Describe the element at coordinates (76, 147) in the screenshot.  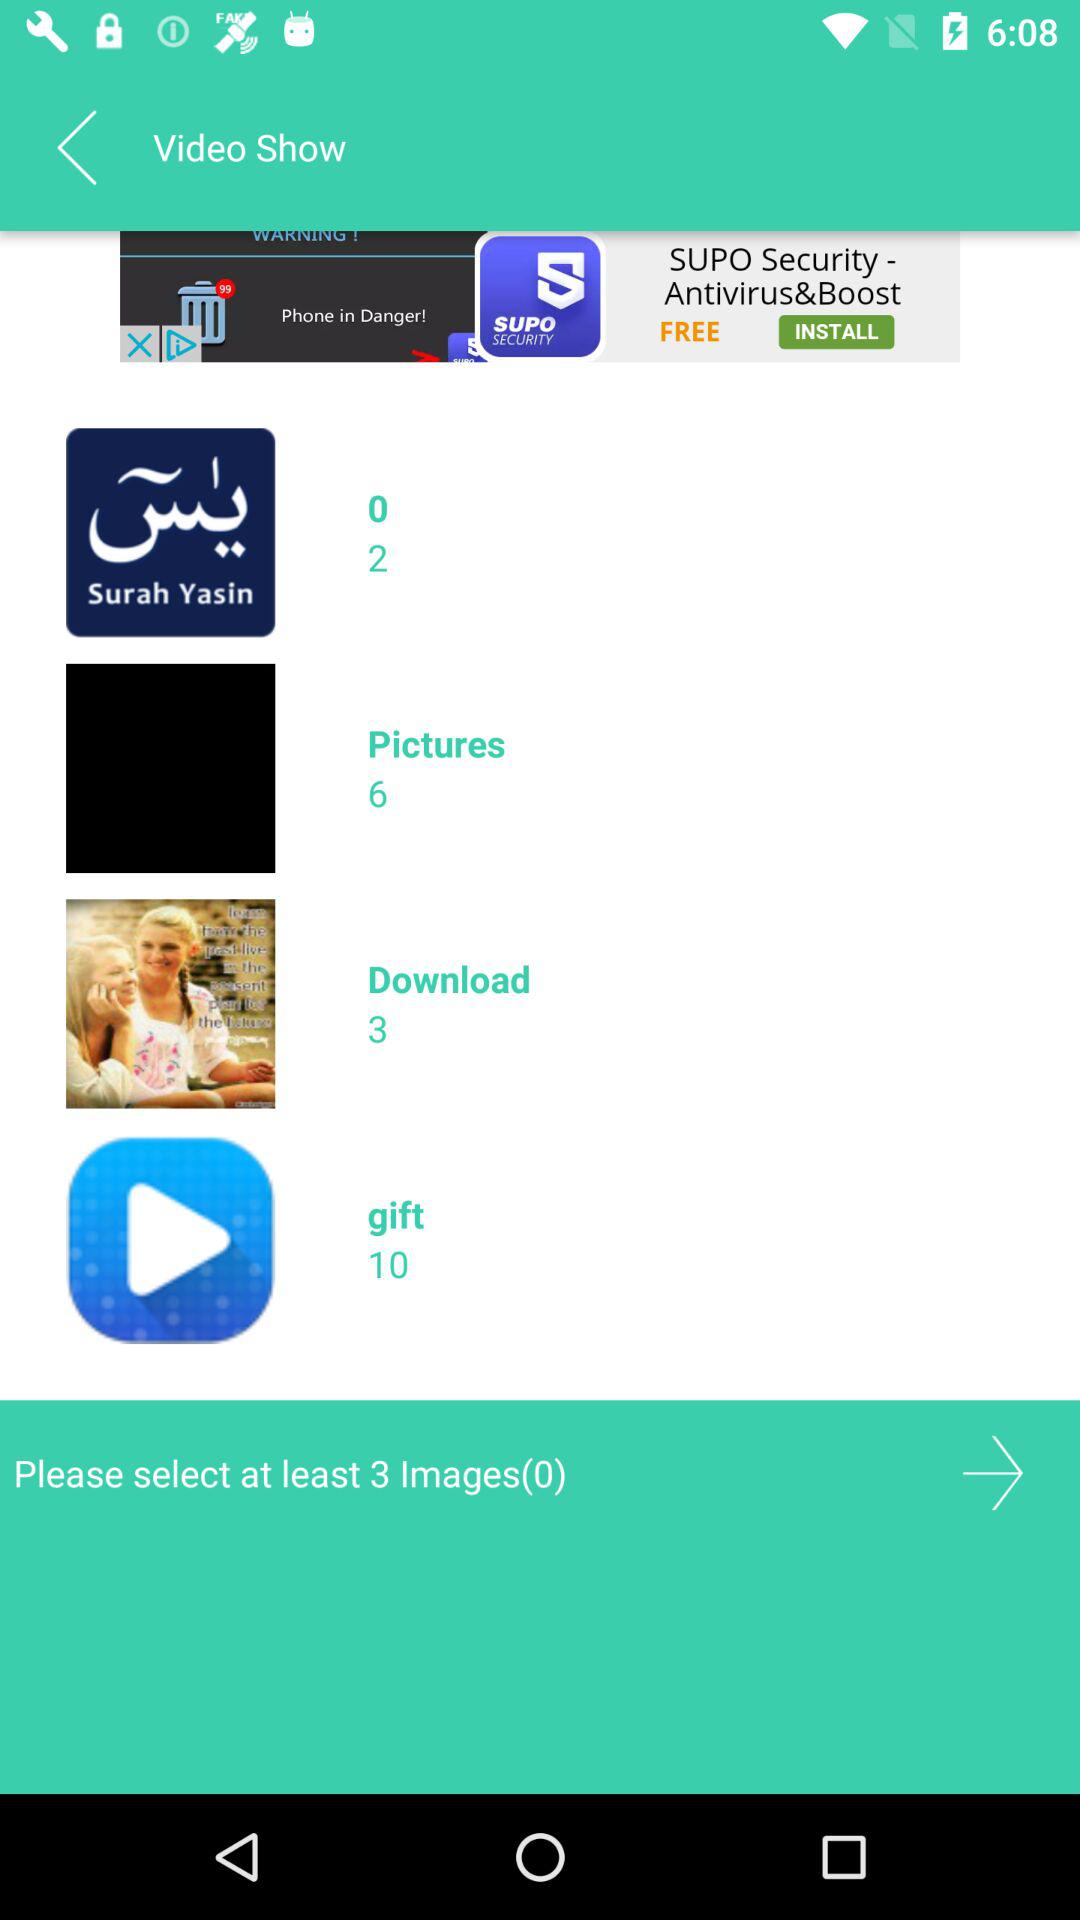
I see `go to back patturn` at that location.